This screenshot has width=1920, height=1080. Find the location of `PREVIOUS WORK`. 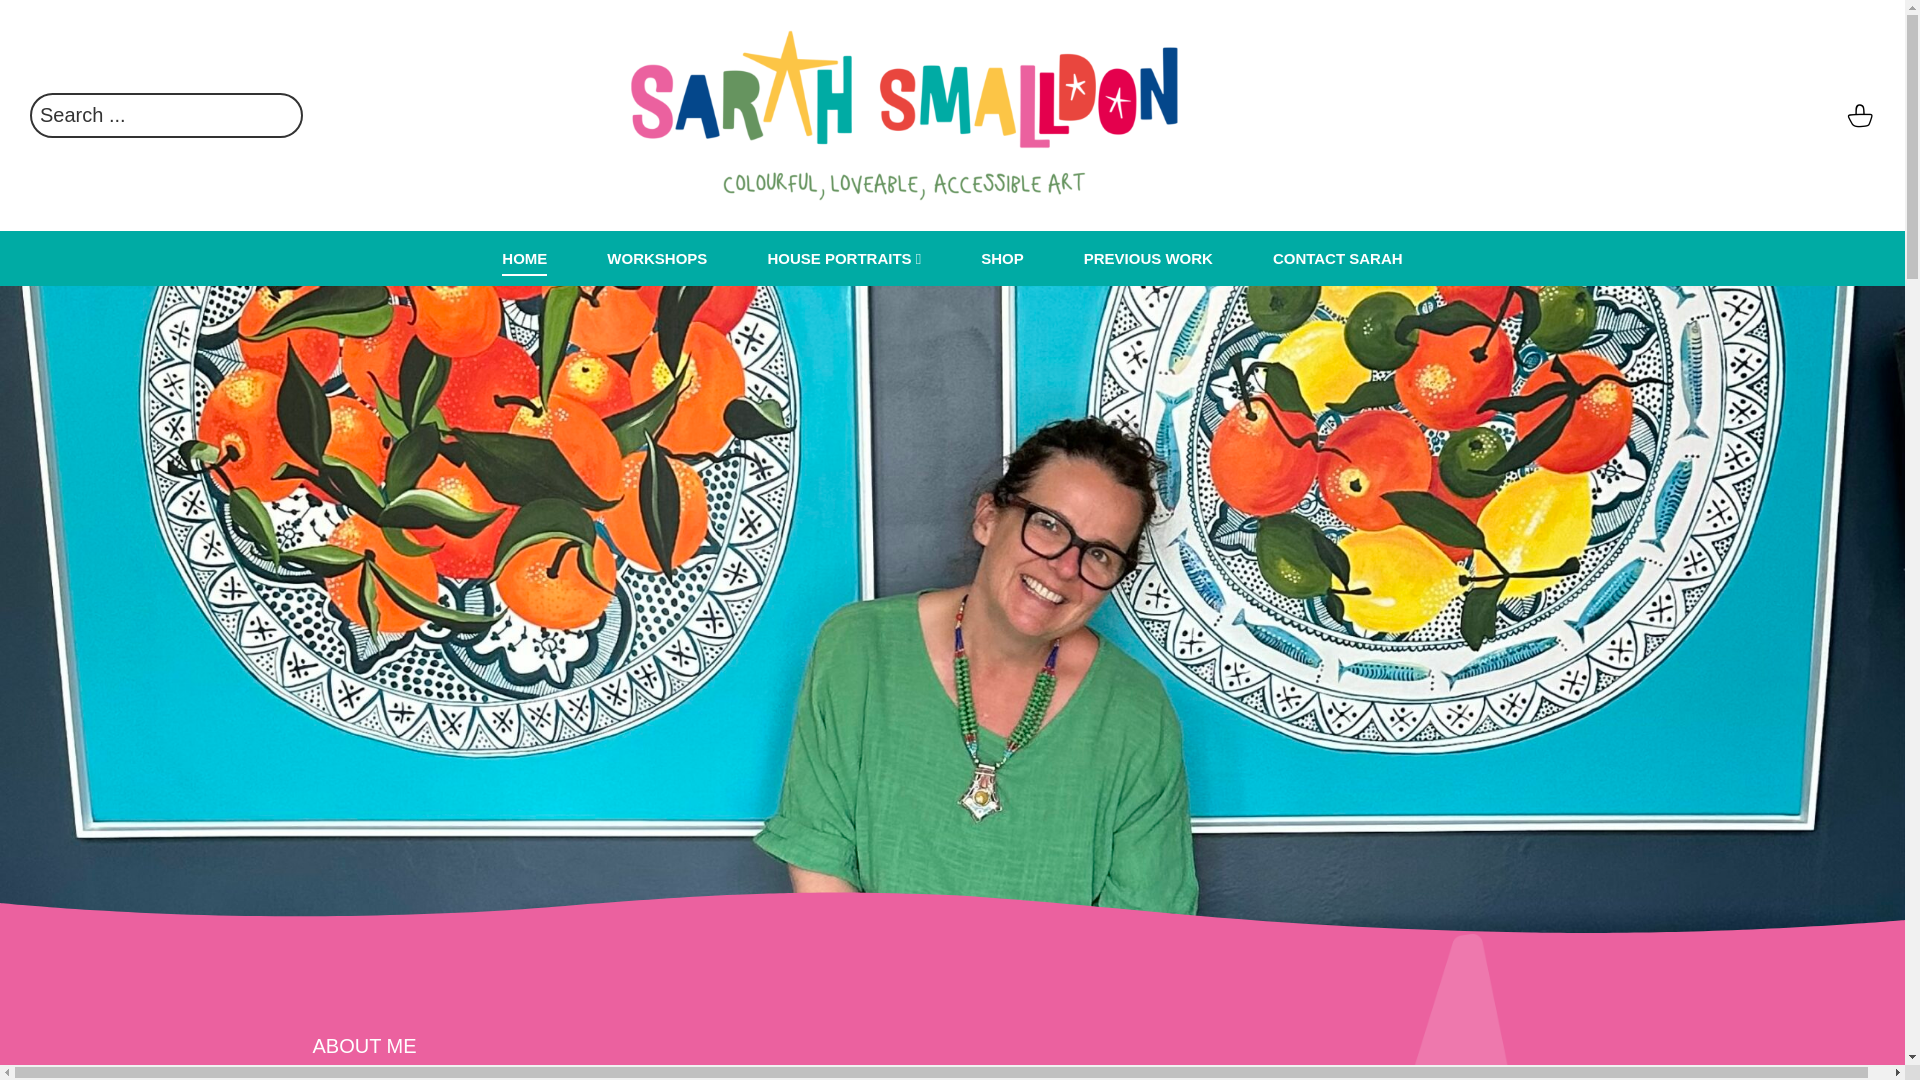

PREVIOUS WORK is located at coordinates (1148, 258).